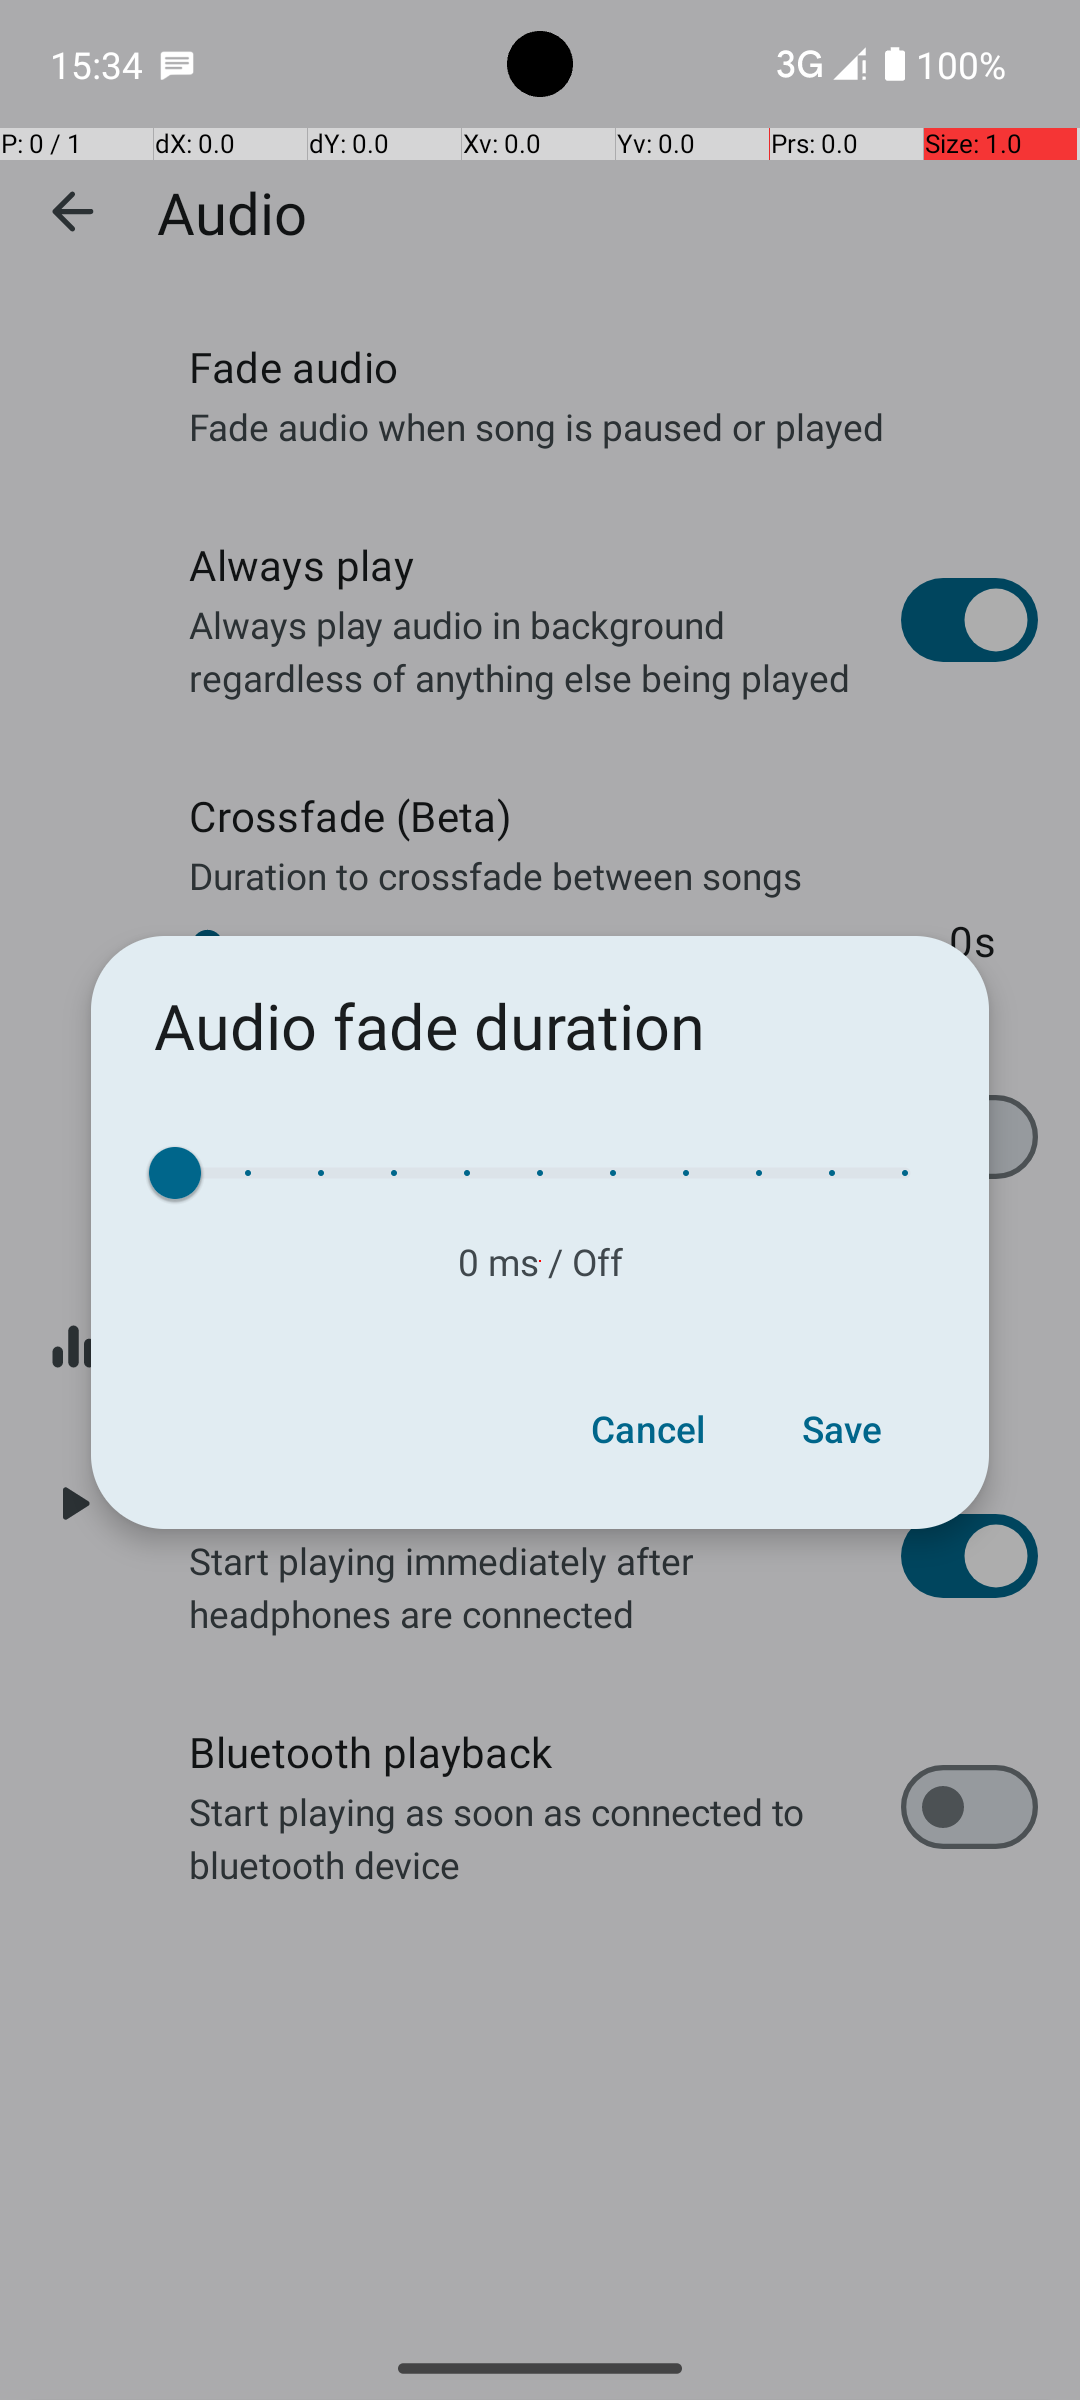 The image size is (1080, 2400). What do you see at coordinates (430, 1026) in the screenshot?
I see `Audio fade duration` at bounding box center [430, 1026].